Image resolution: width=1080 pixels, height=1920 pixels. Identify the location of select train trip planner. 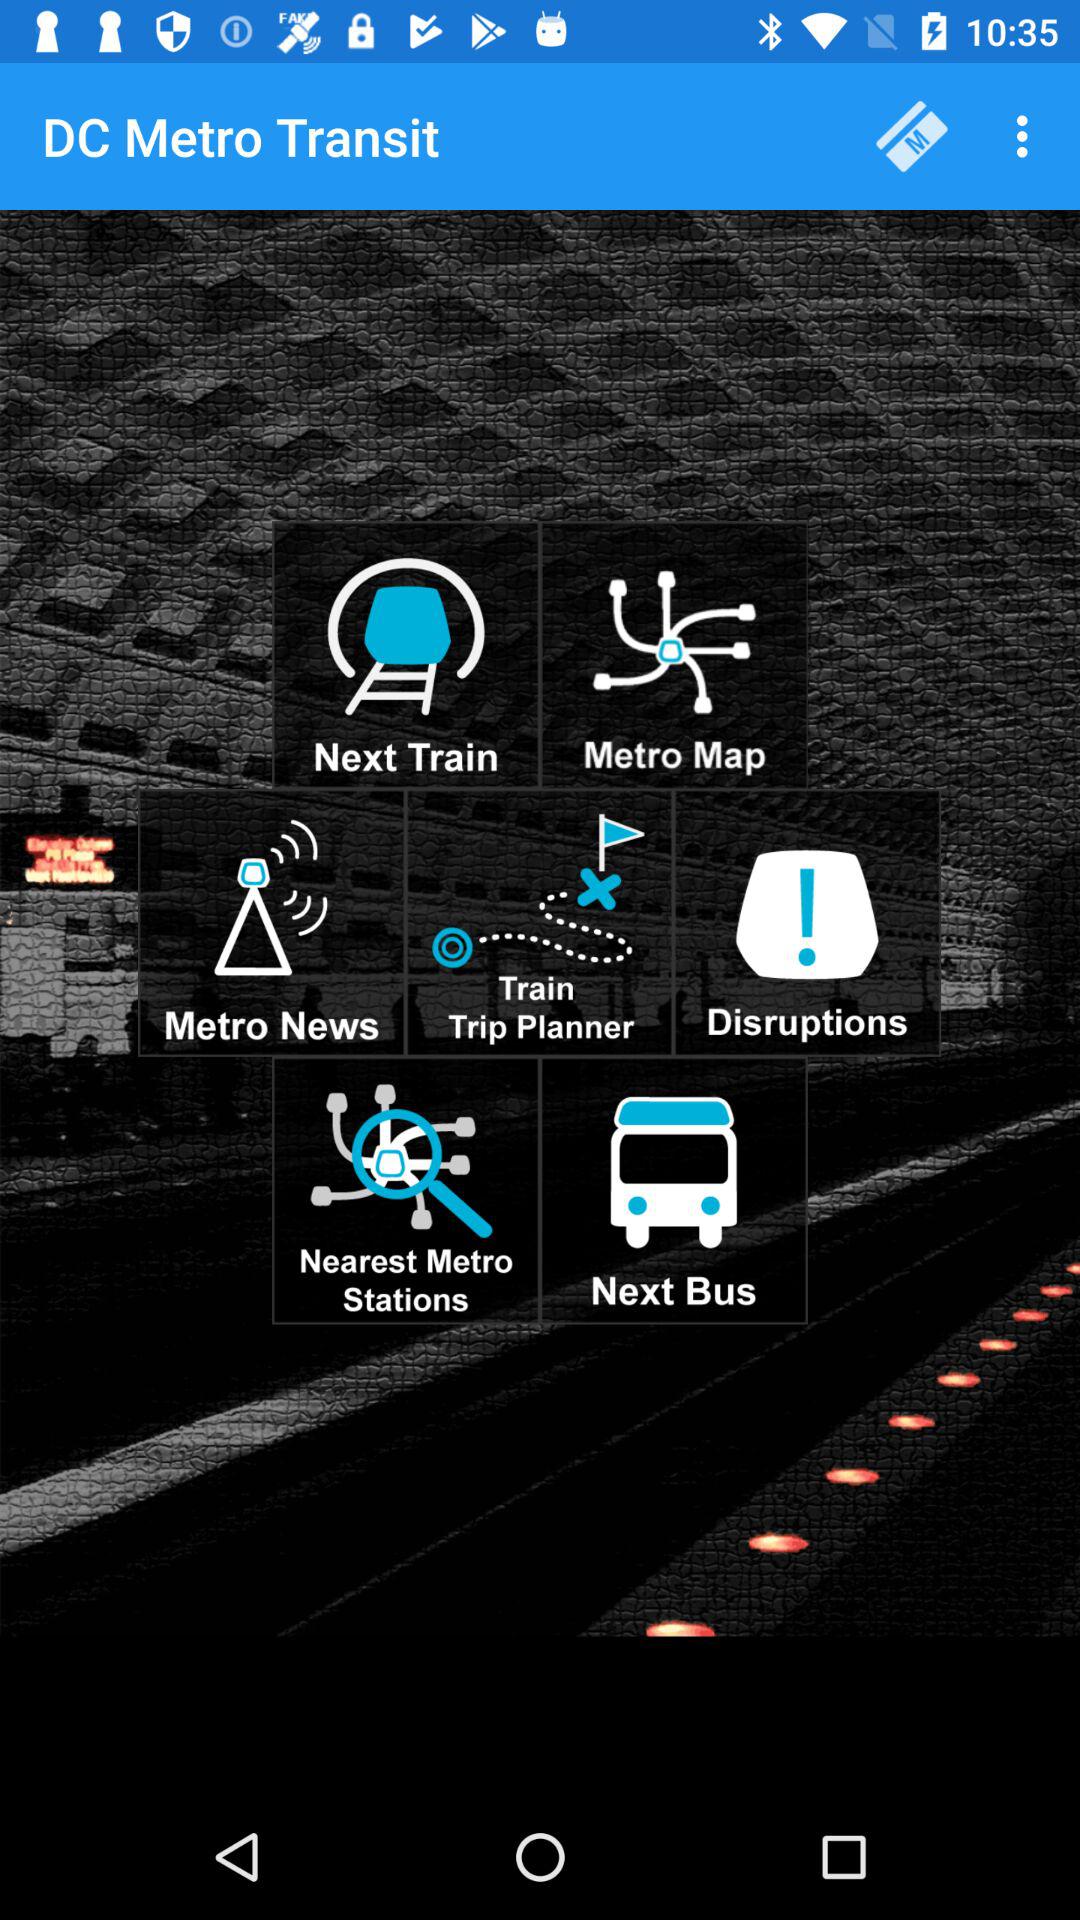
(539, 922).